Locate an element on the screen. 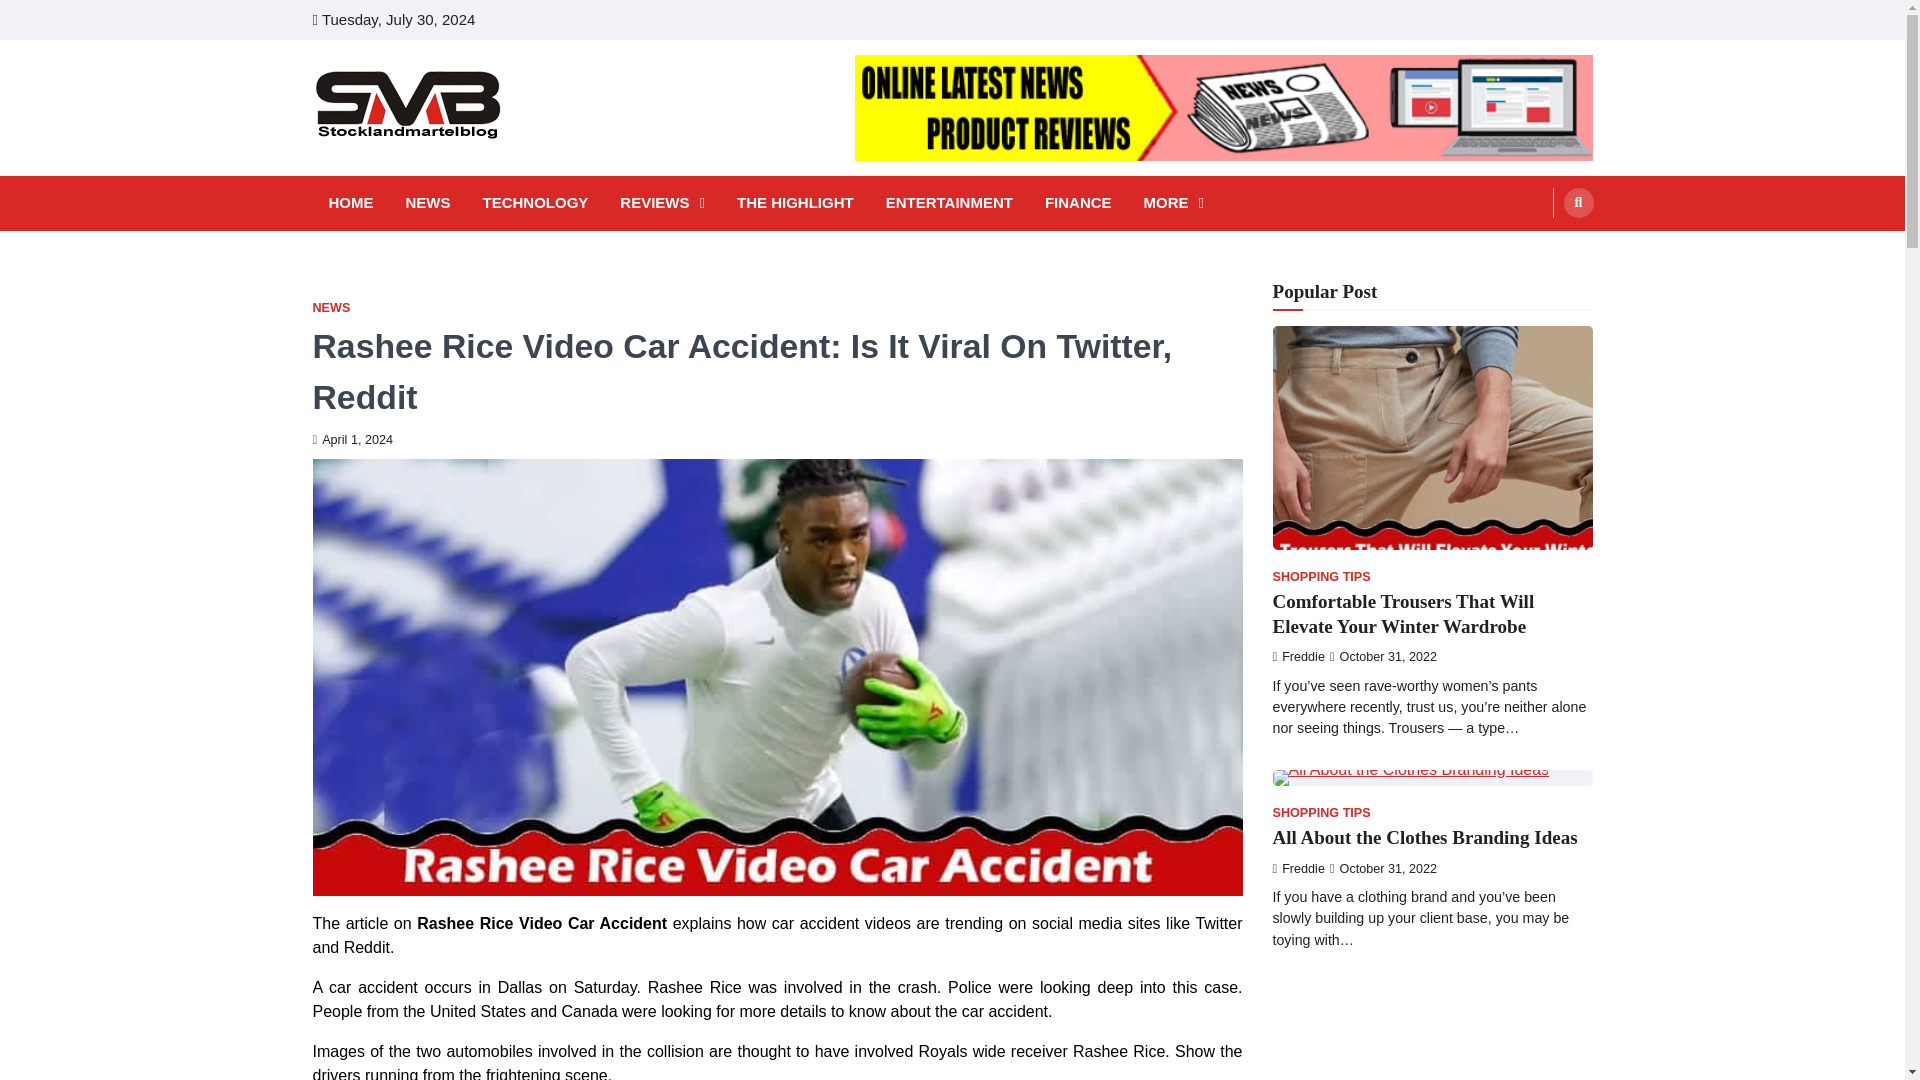  REVIEWS is located at coordinates (662, 203).